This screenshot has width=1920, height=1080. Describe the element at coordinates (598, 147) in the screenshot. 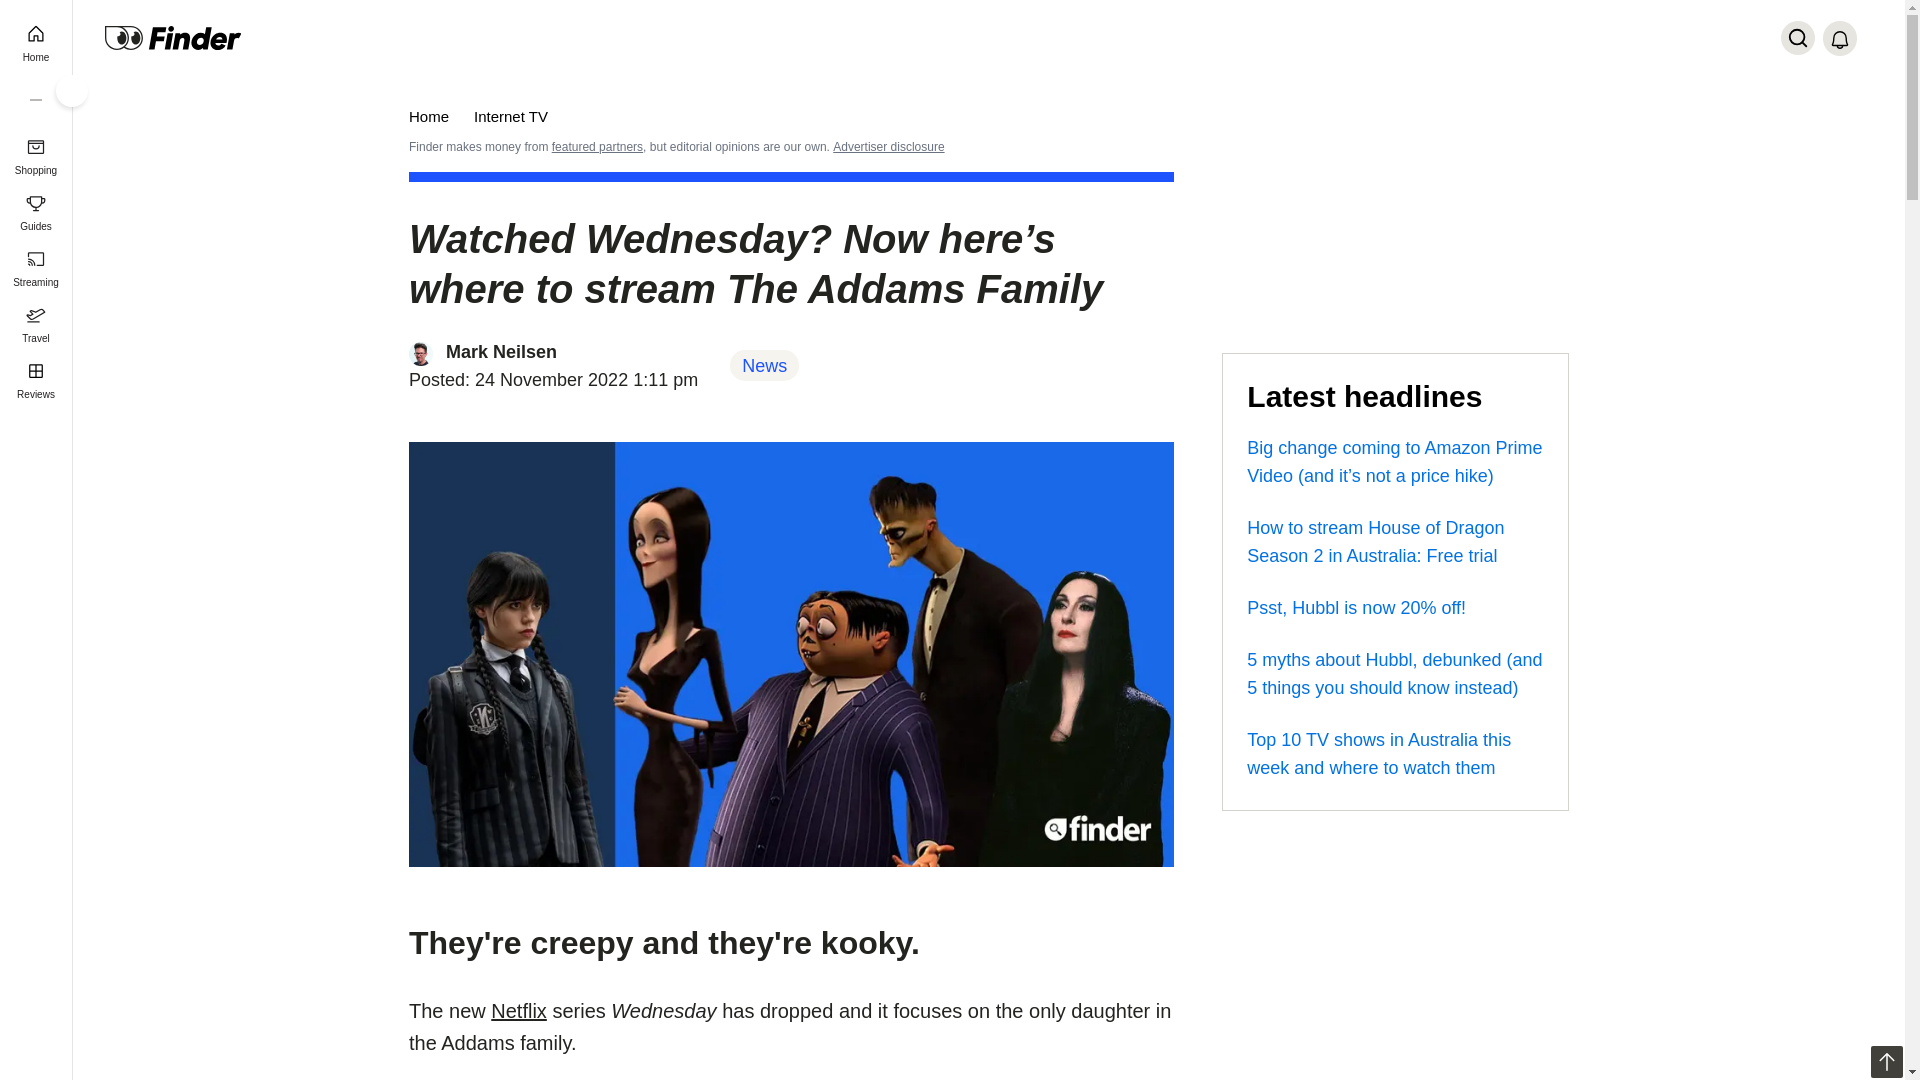

I see `featured partners` at that location.